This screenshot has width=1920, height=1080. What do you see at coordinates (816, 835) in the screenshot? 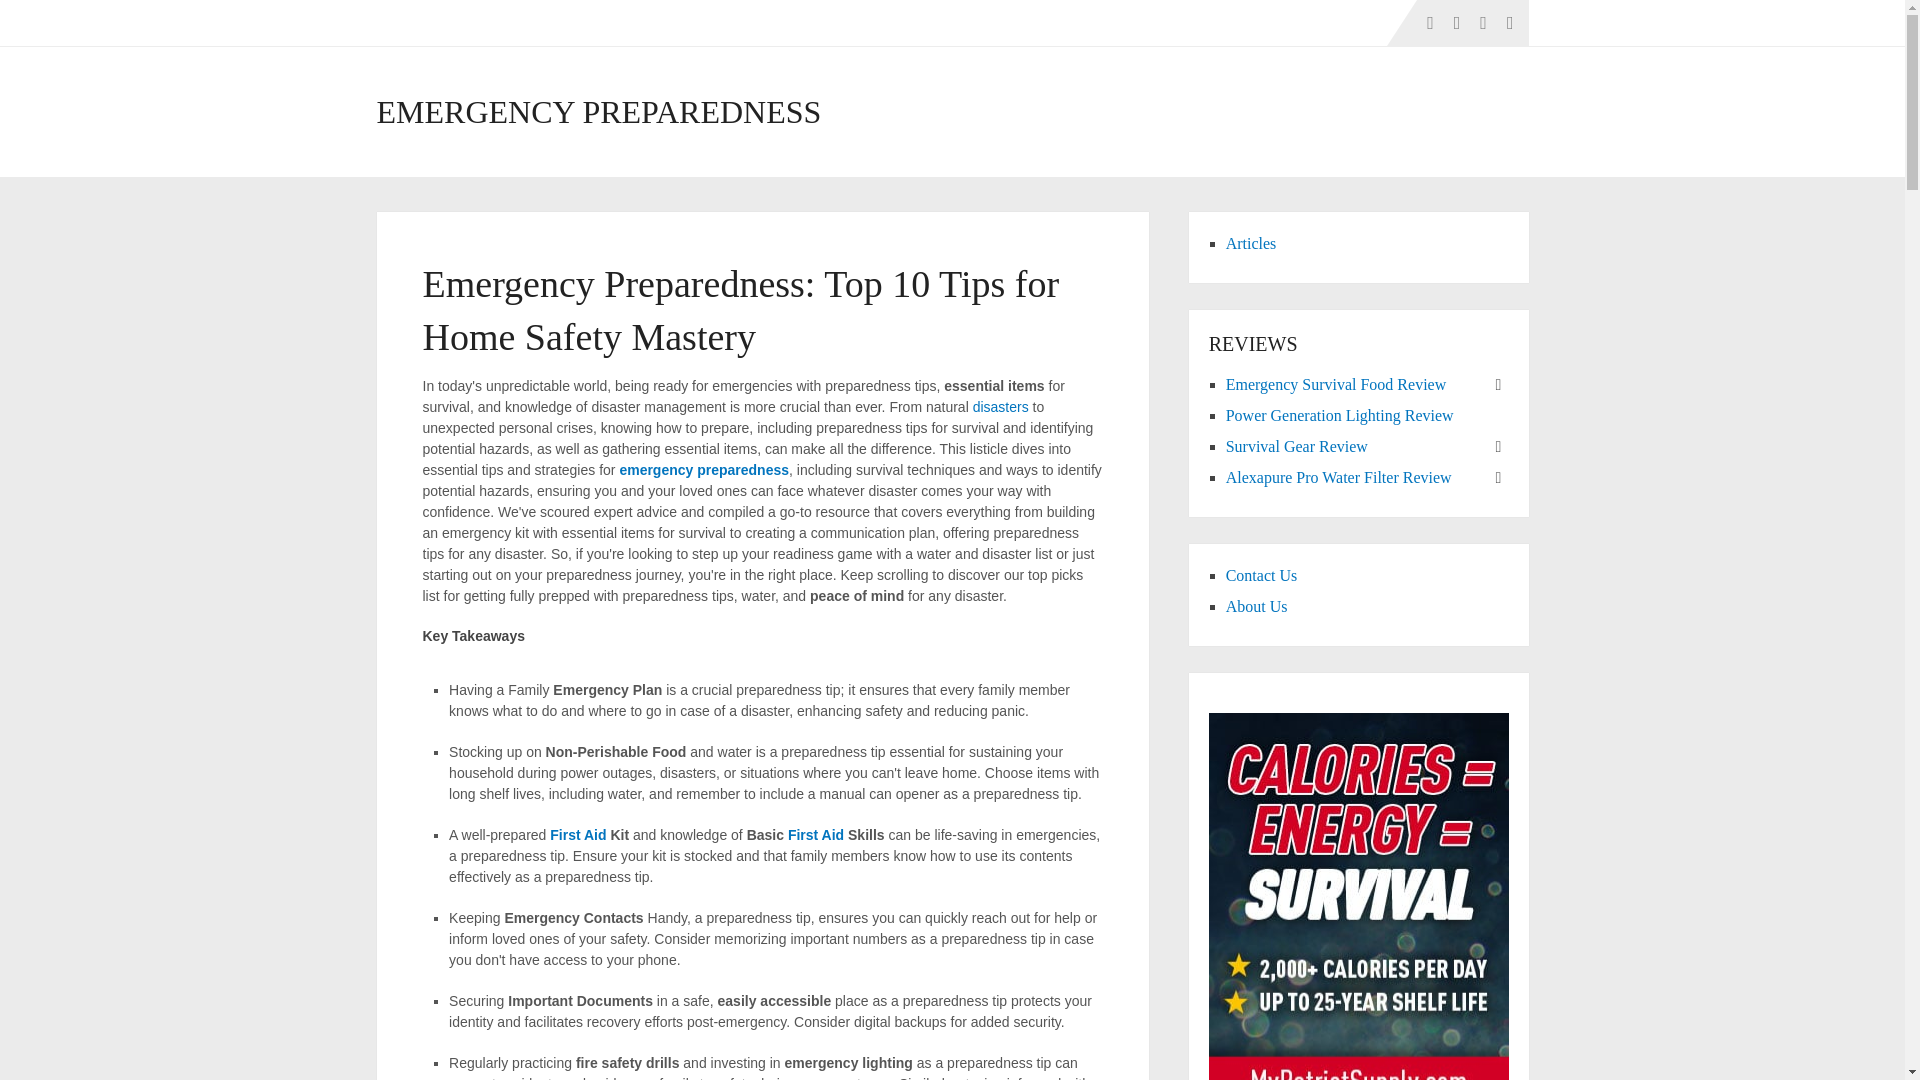
I see `First Aid Medical Kits` at bounding box center [816, 835].